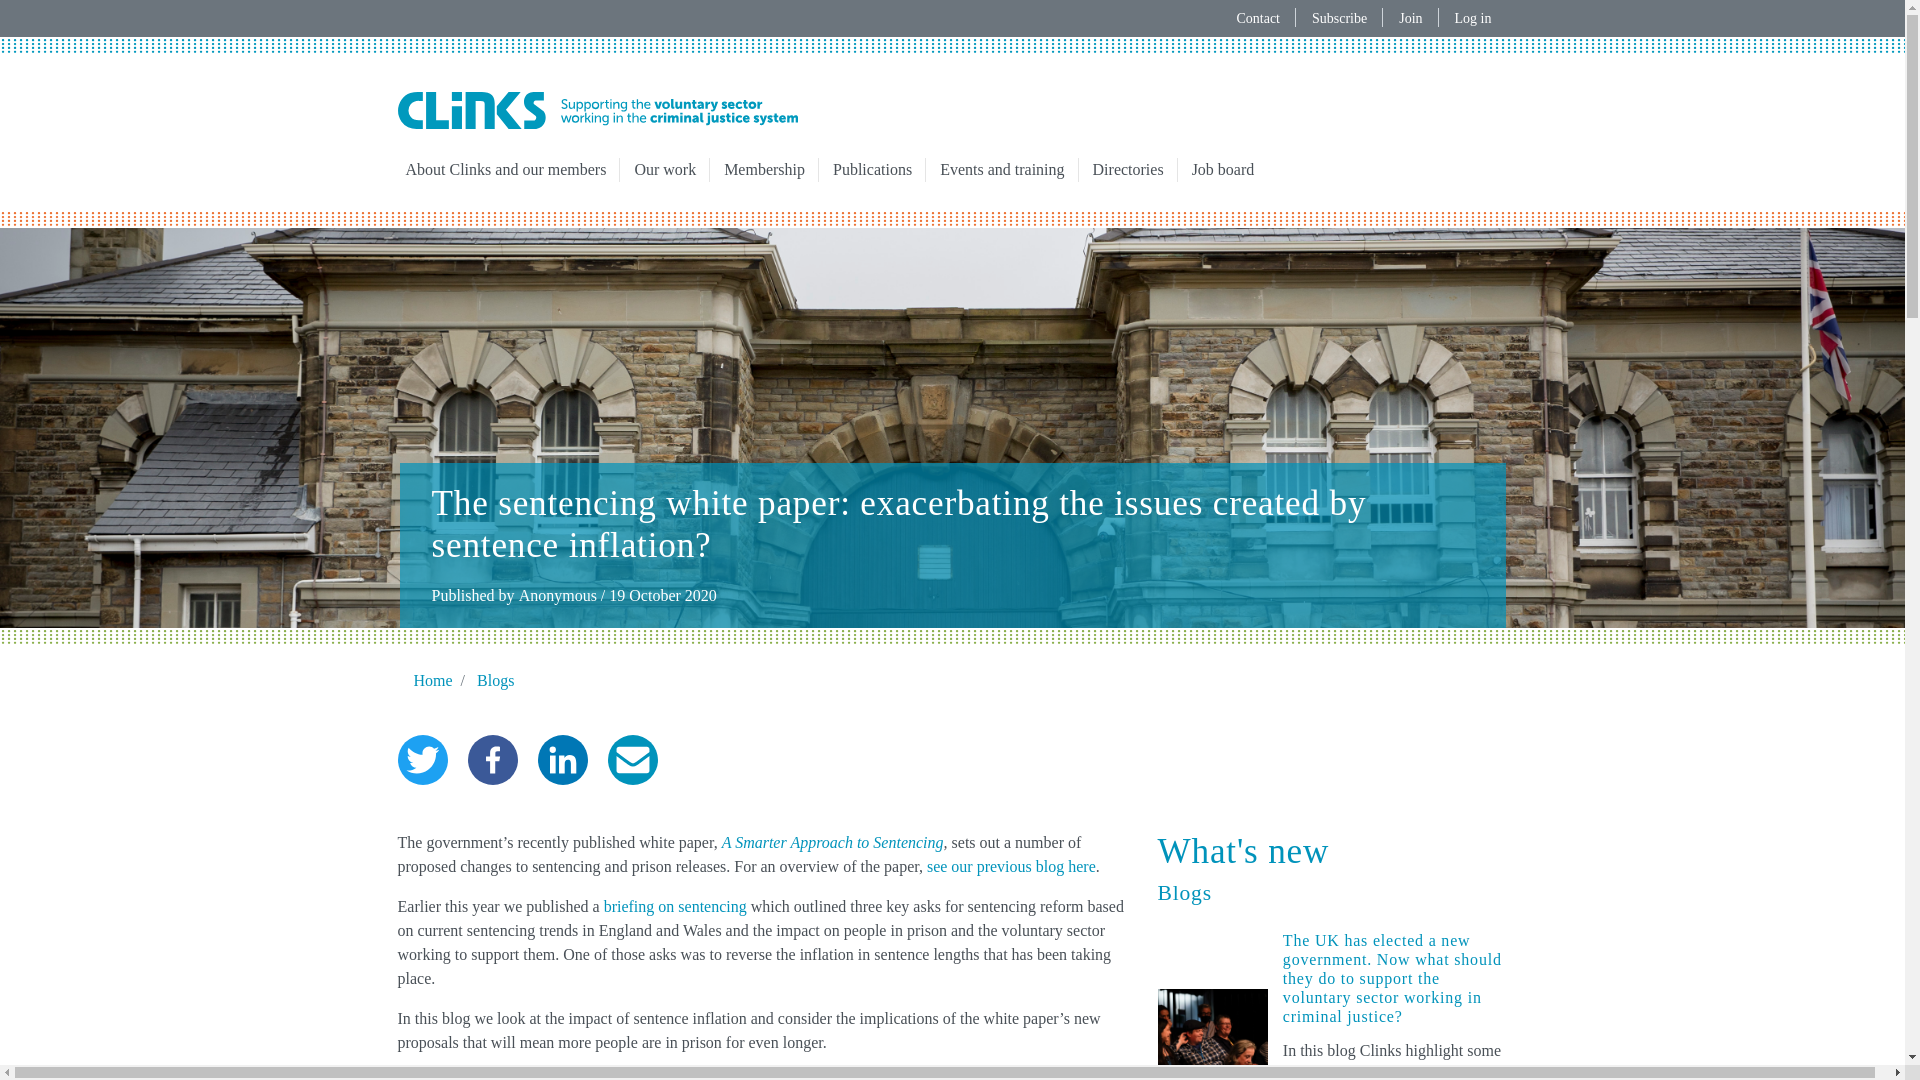  Describe the element at coordinates (1082, 866) in the screenshot. I see `here` at that location.